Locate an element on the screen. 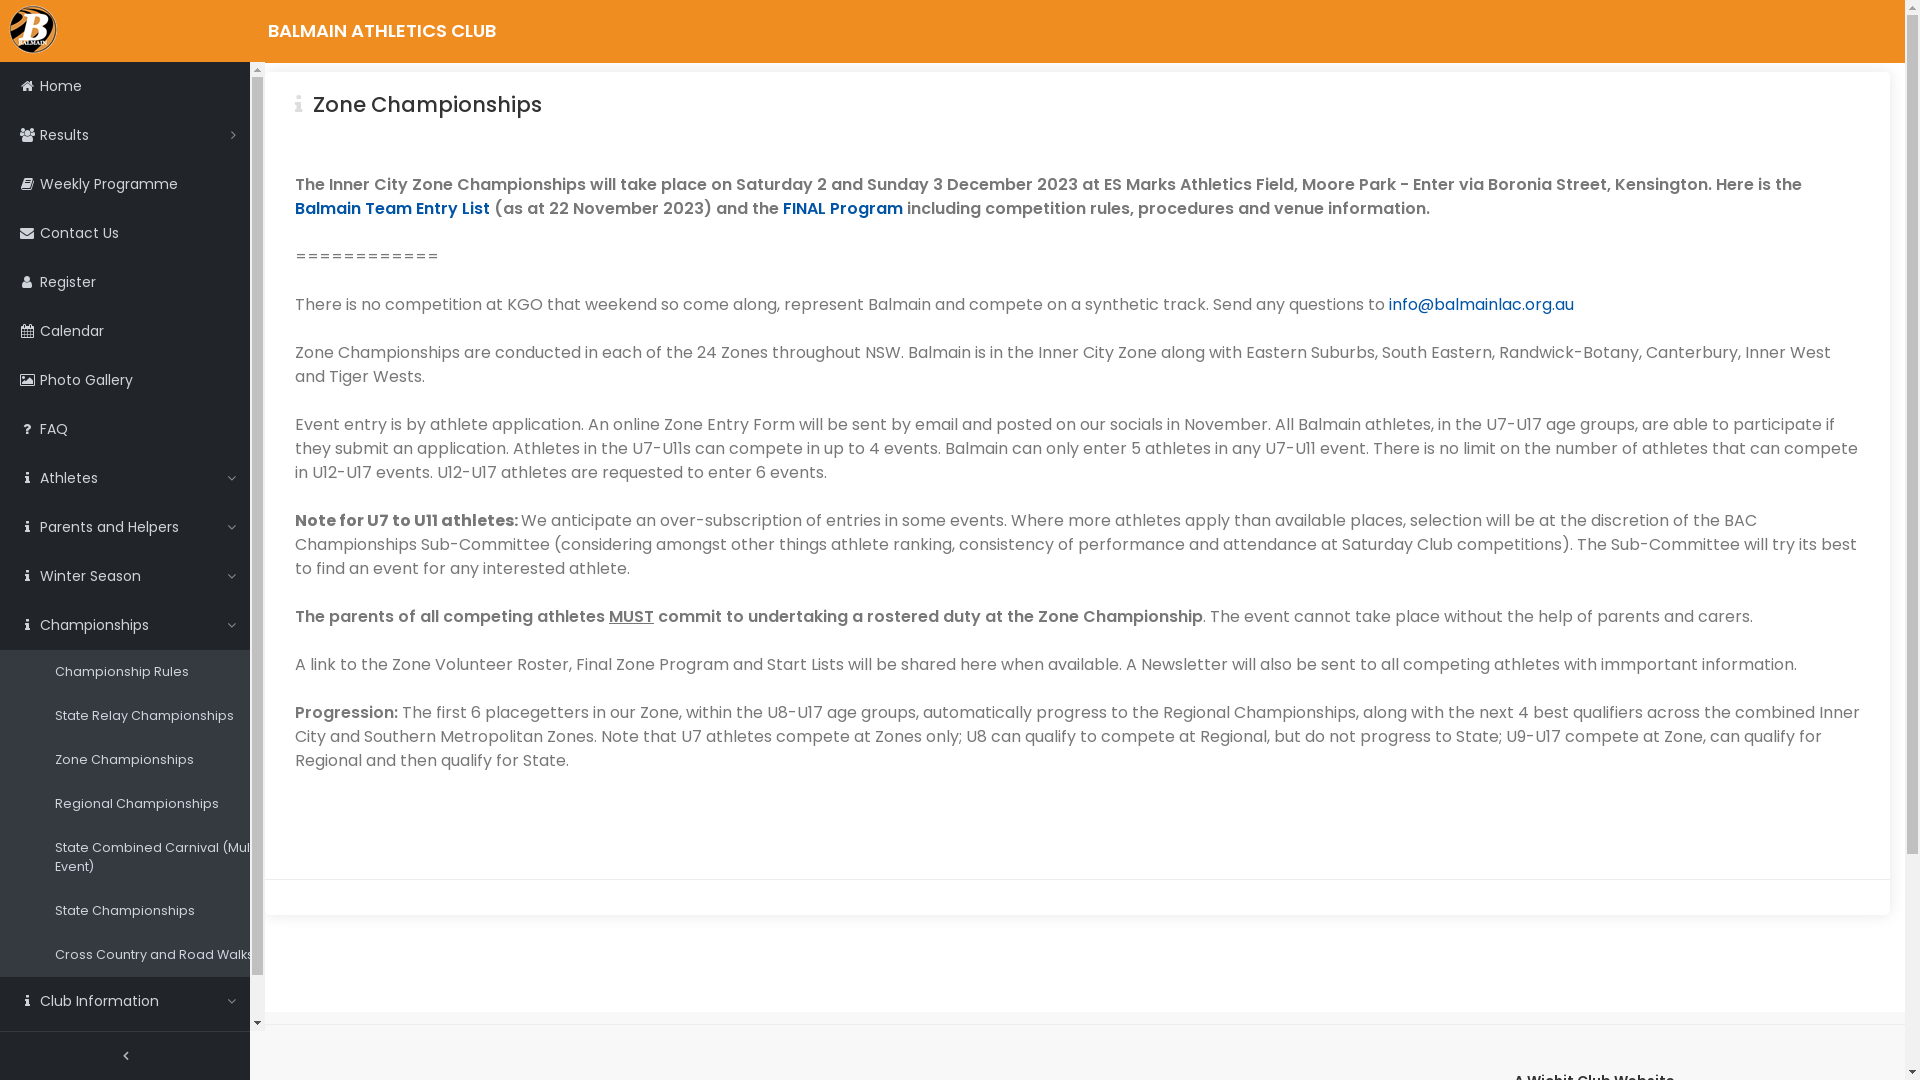  Championship Rules is located at coordinates (145, 672).